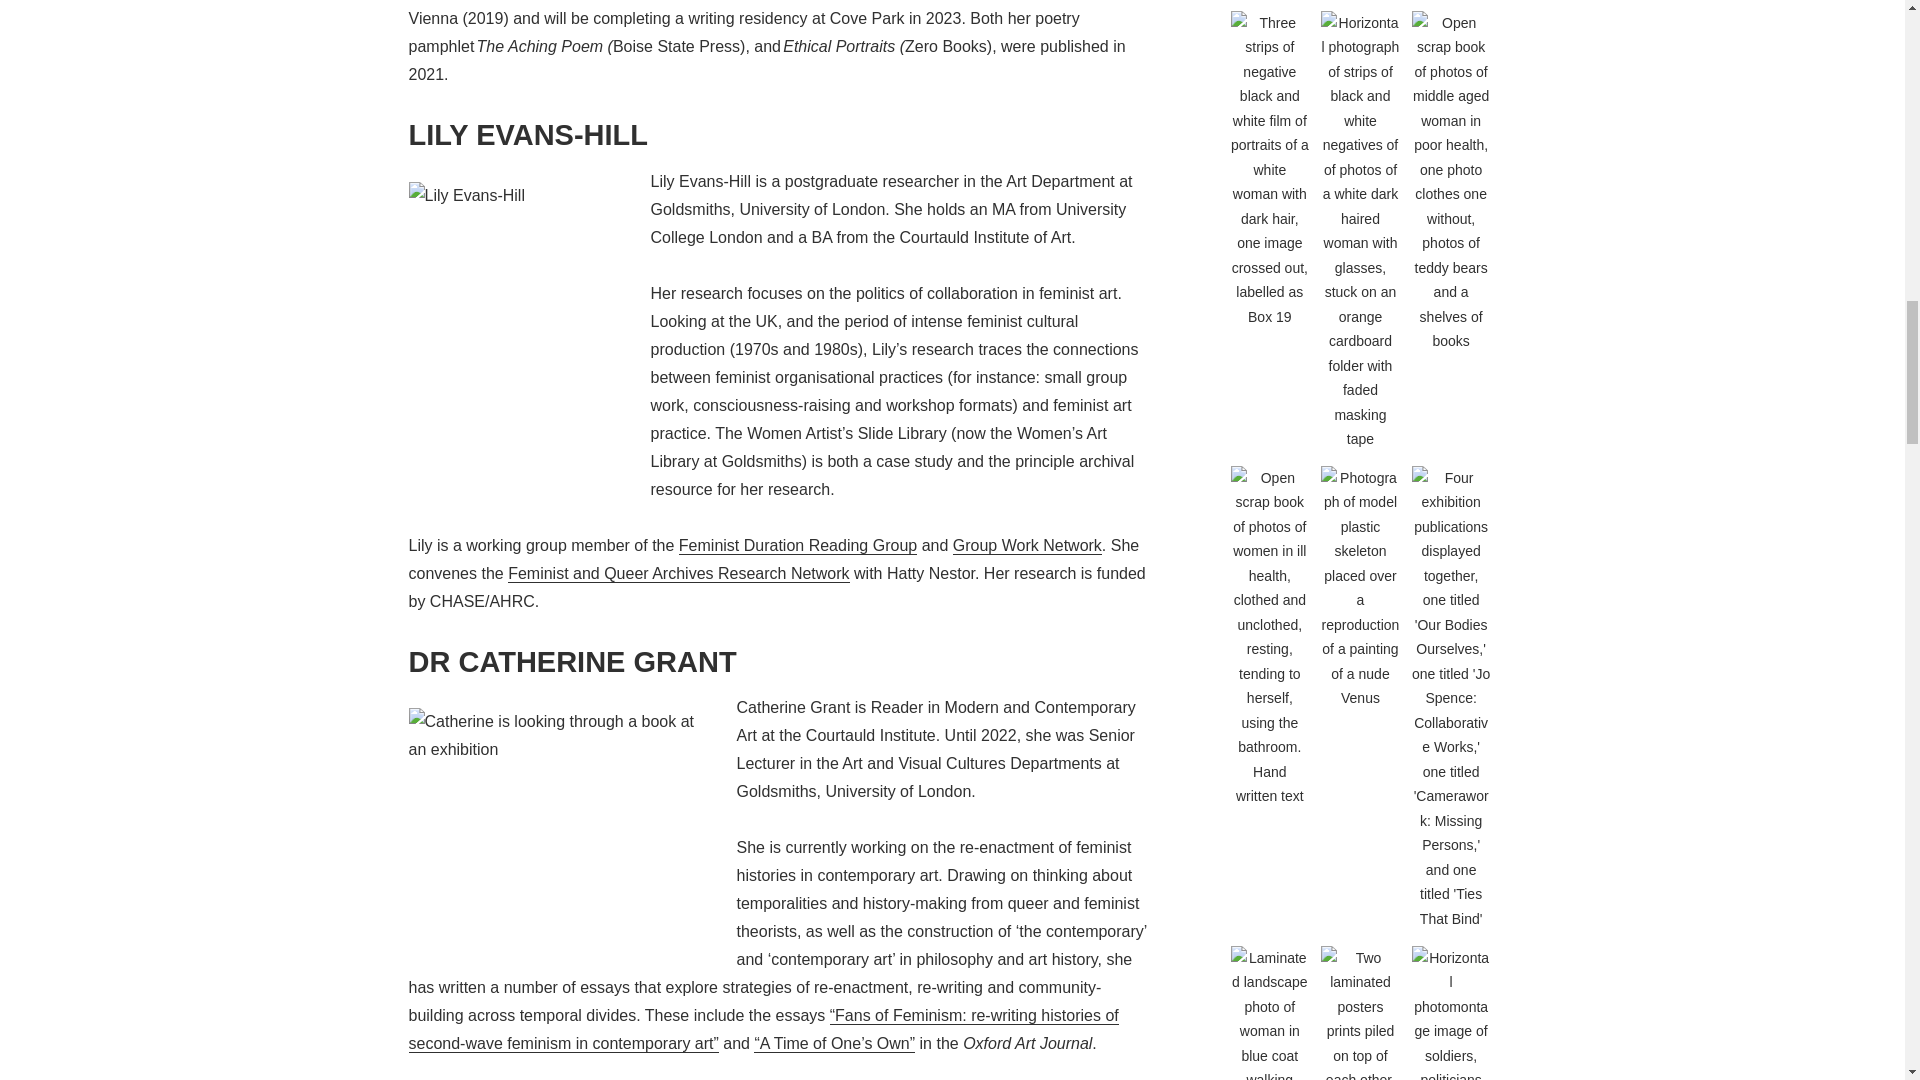  Describe the element at coordinates (1027, 546) in the screenshot. I see `Group Work Network` at that location.